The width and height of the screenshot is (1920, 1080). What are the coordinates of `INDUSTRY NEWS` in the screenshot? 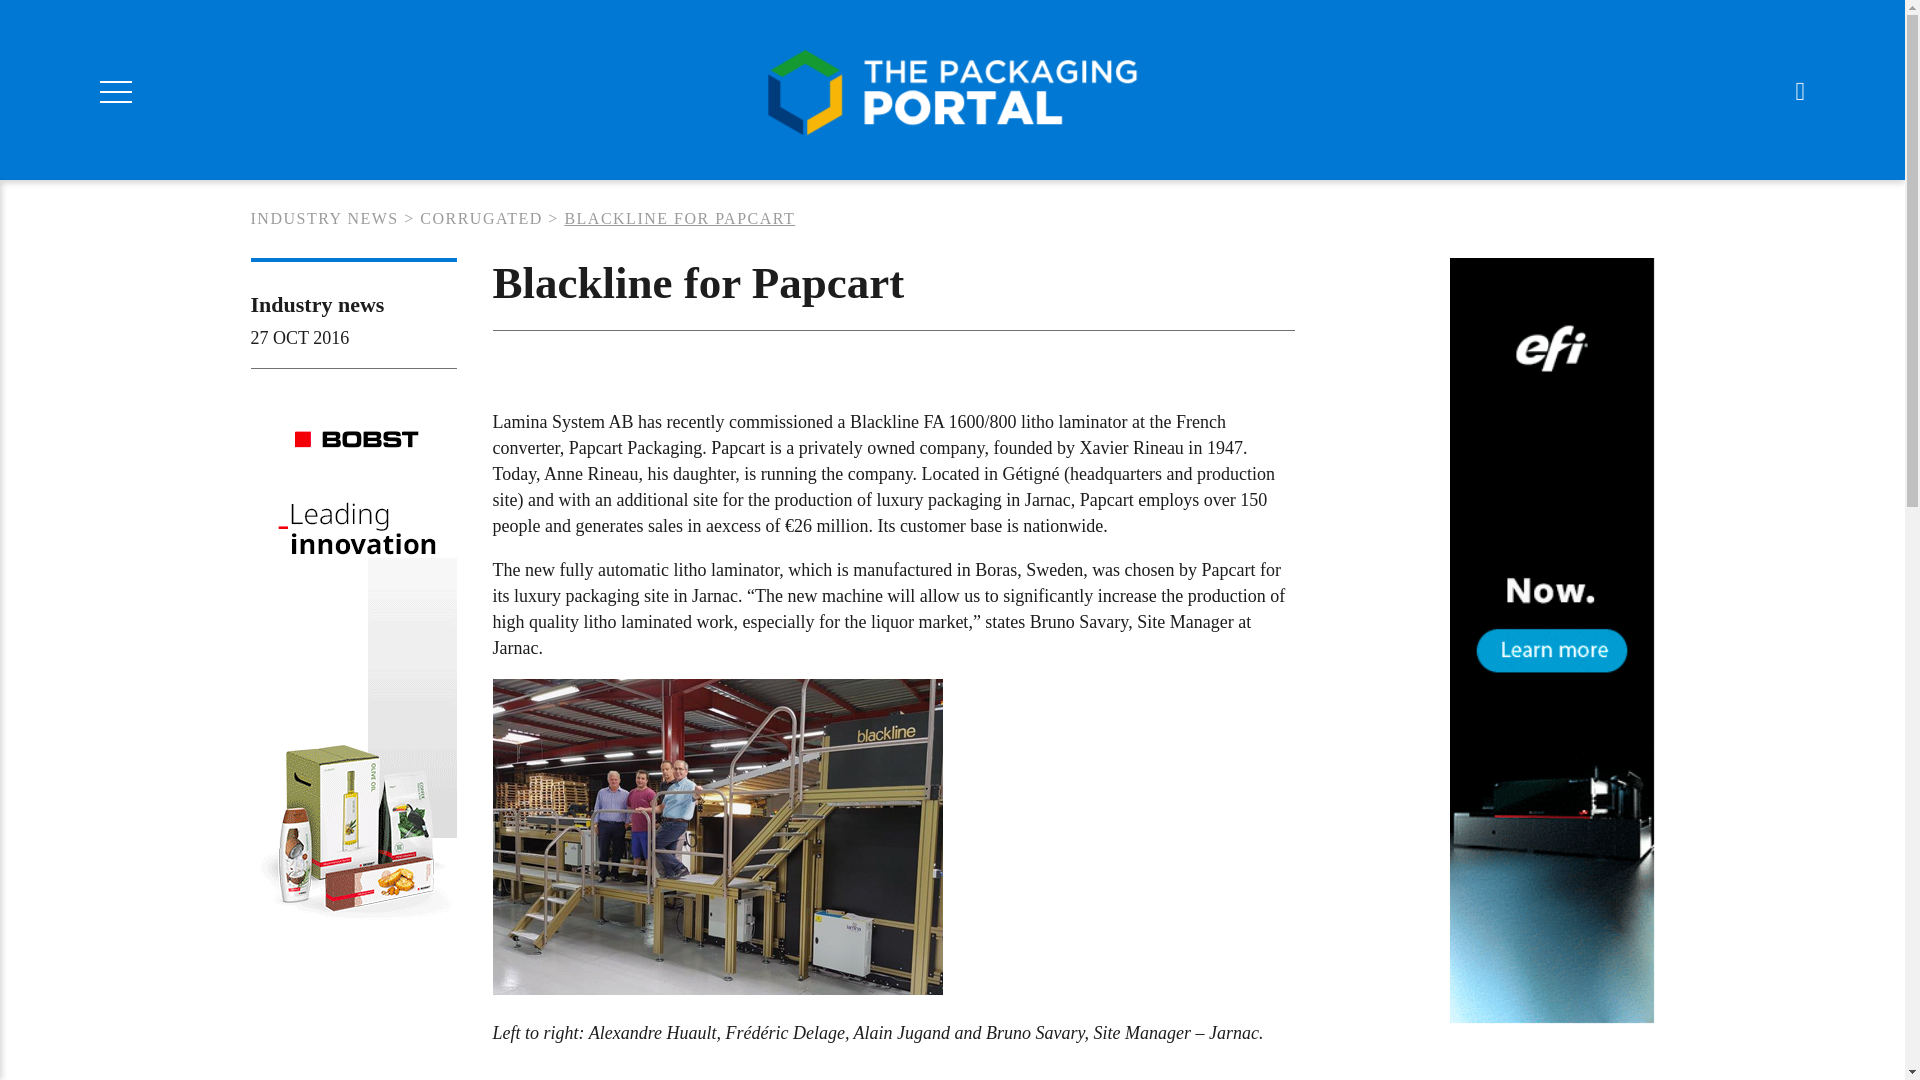 It's located at (323, 218).